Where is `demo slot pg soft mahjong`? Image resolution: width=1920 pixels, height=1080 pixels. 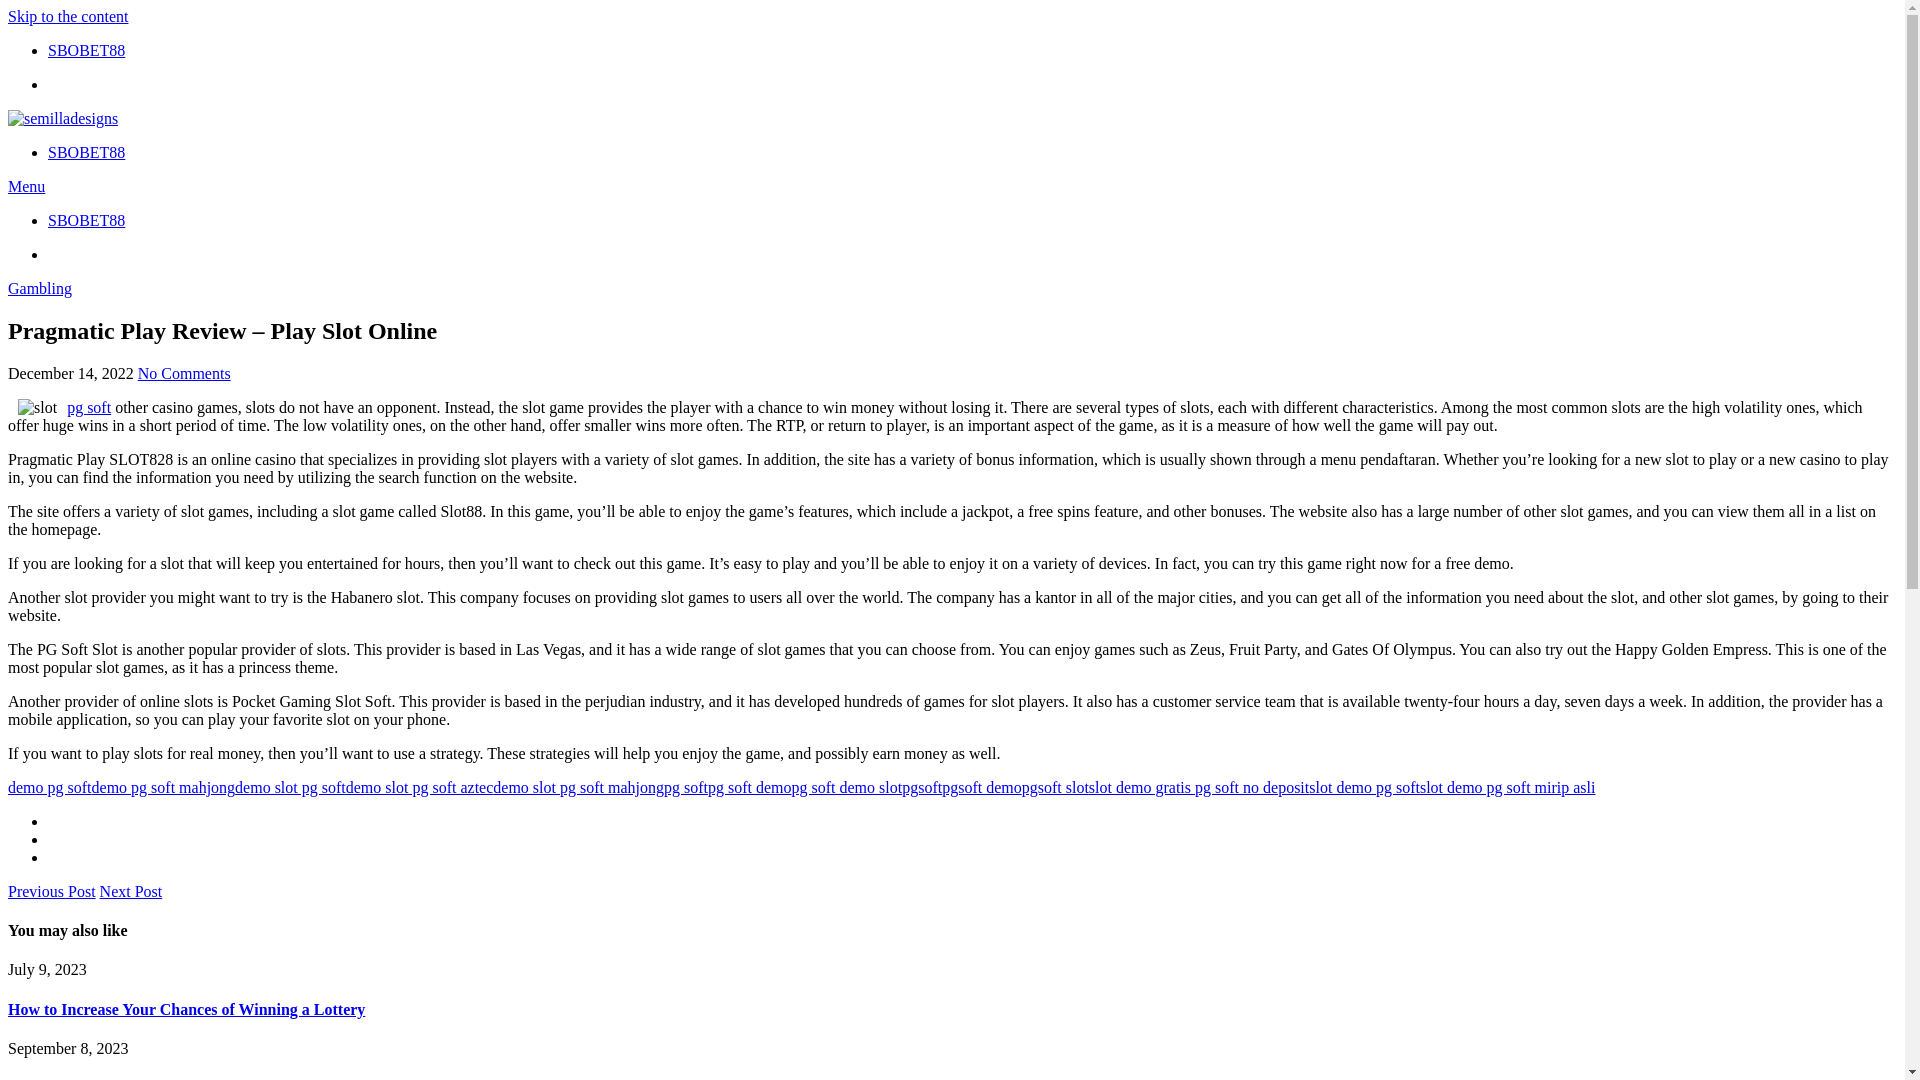
demo slot pg soft mahjong is located at coordinates (578, 786).